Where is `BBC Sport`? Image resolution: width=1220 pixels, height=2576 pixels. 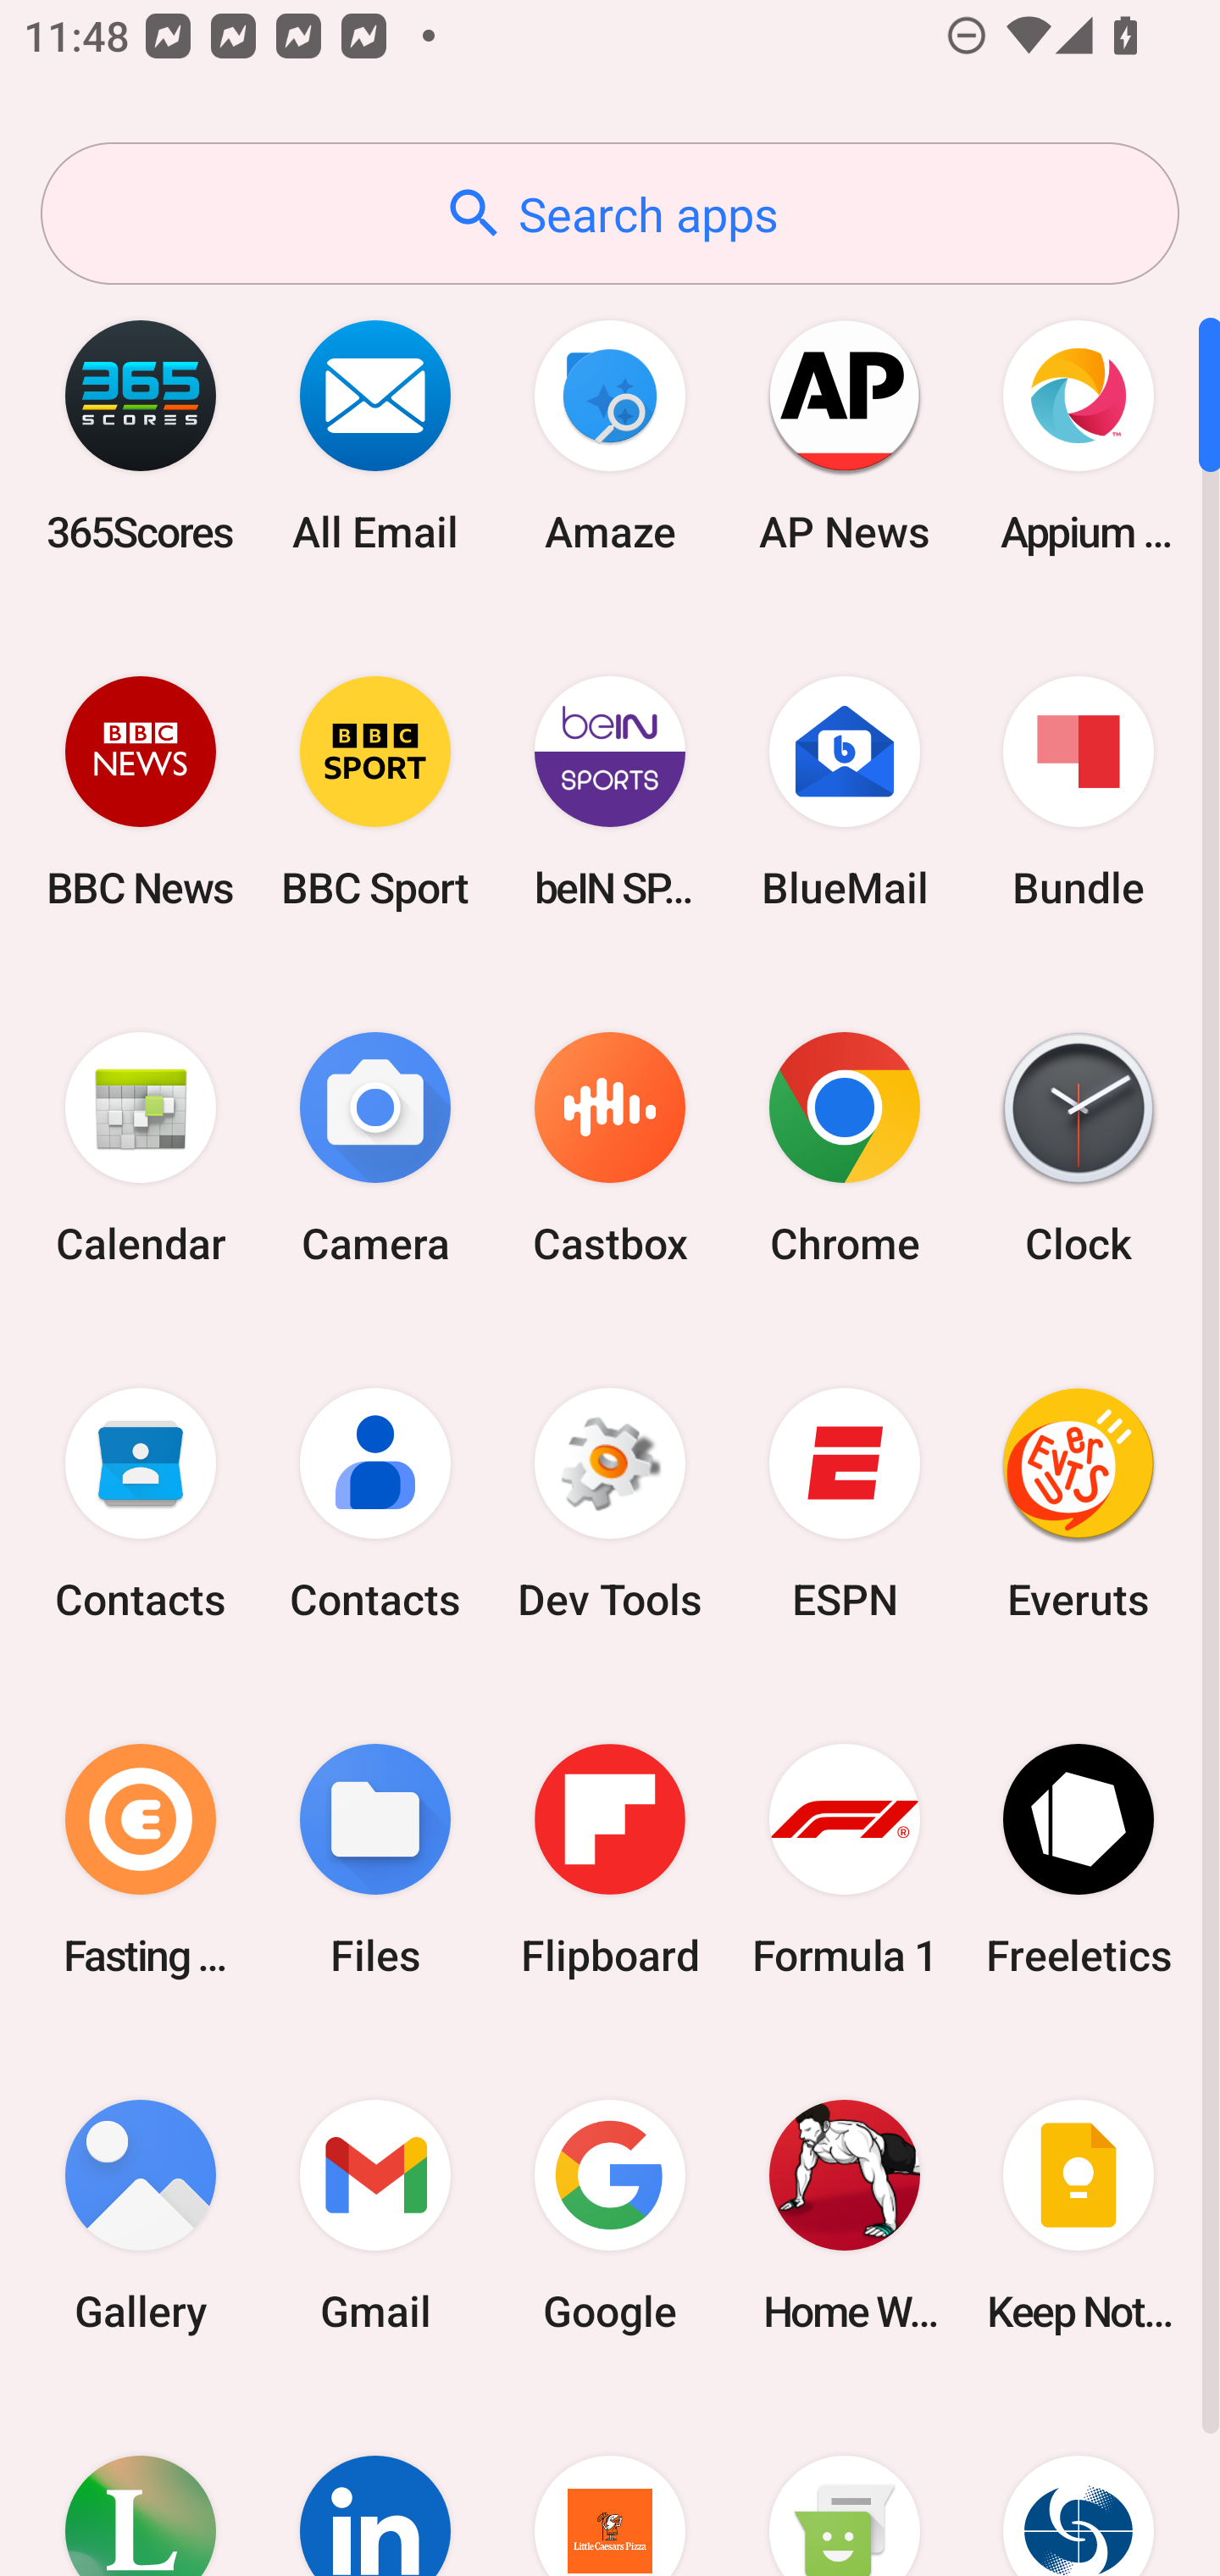
BBC Sport is located at coordinates (375, 791).